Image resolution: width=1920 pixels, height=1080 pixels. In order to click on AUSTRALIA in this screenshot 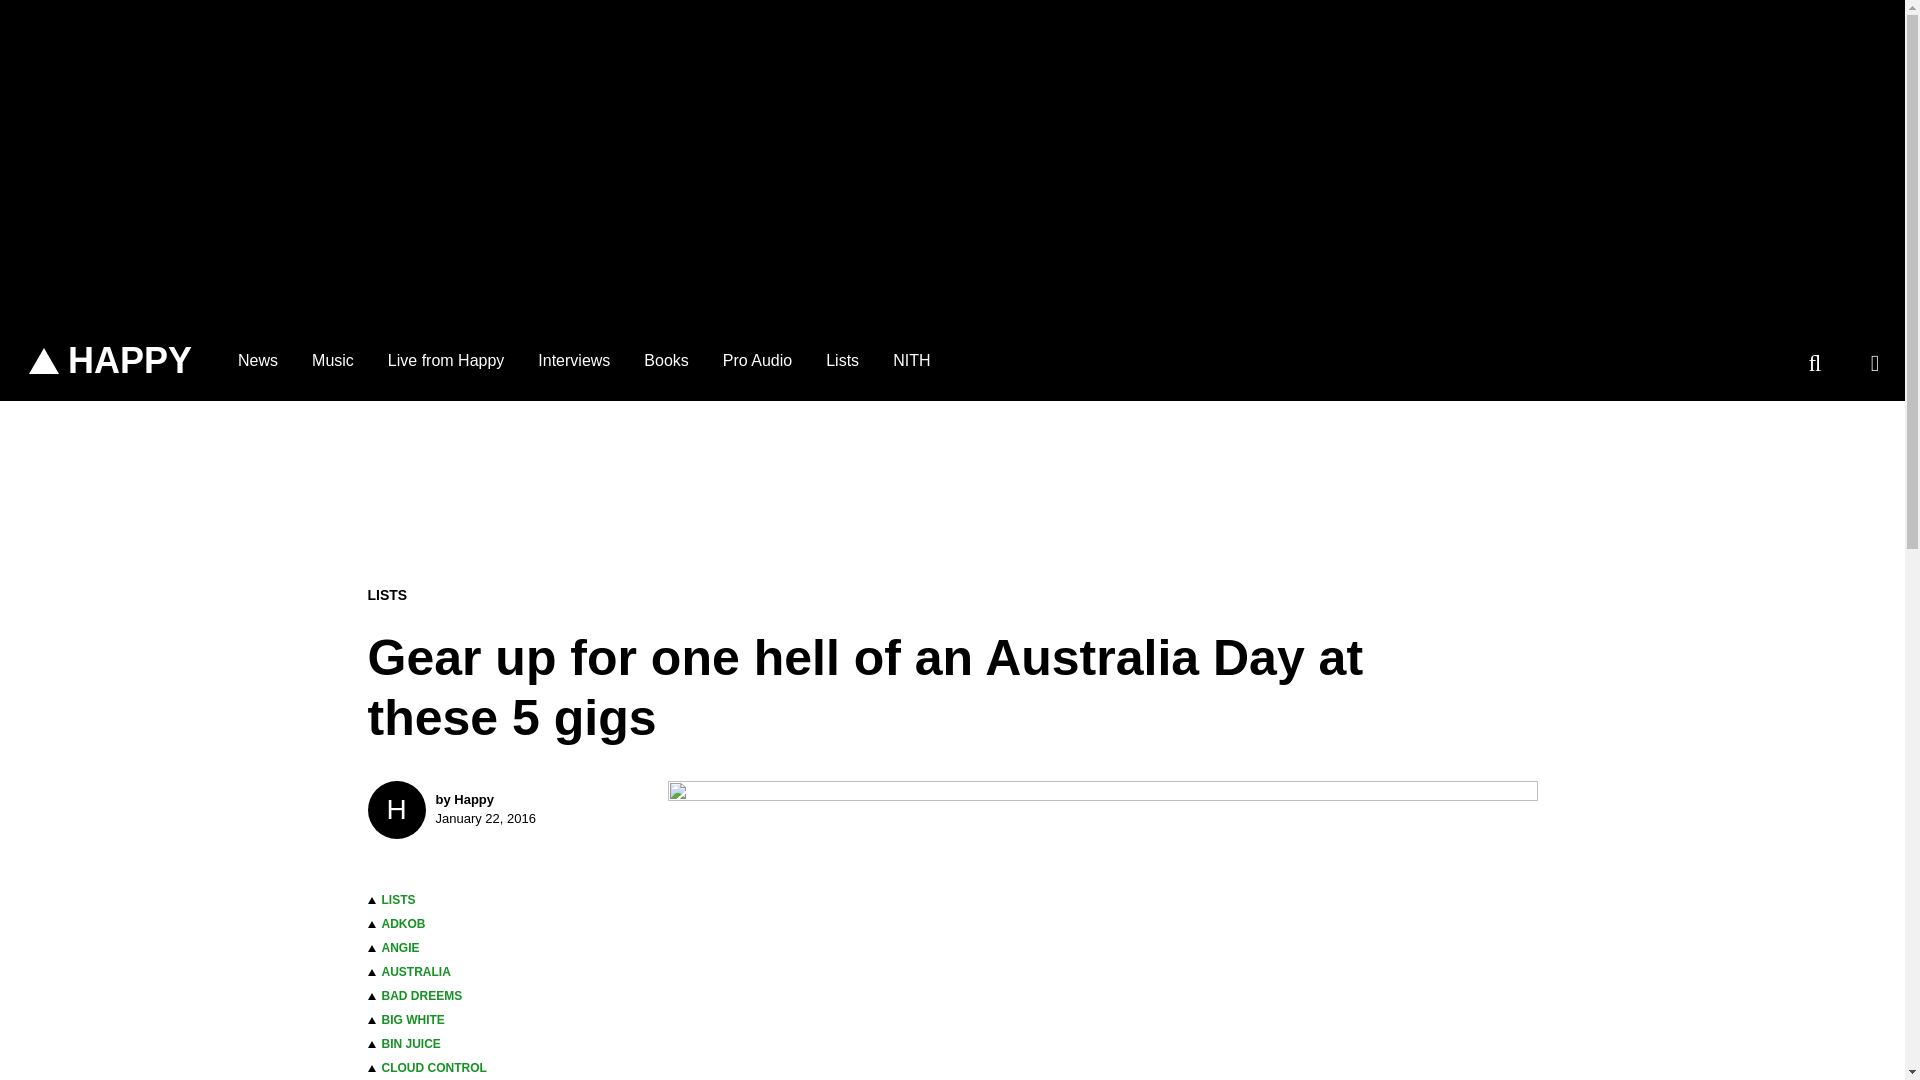, I will do `click(416, 972)`.